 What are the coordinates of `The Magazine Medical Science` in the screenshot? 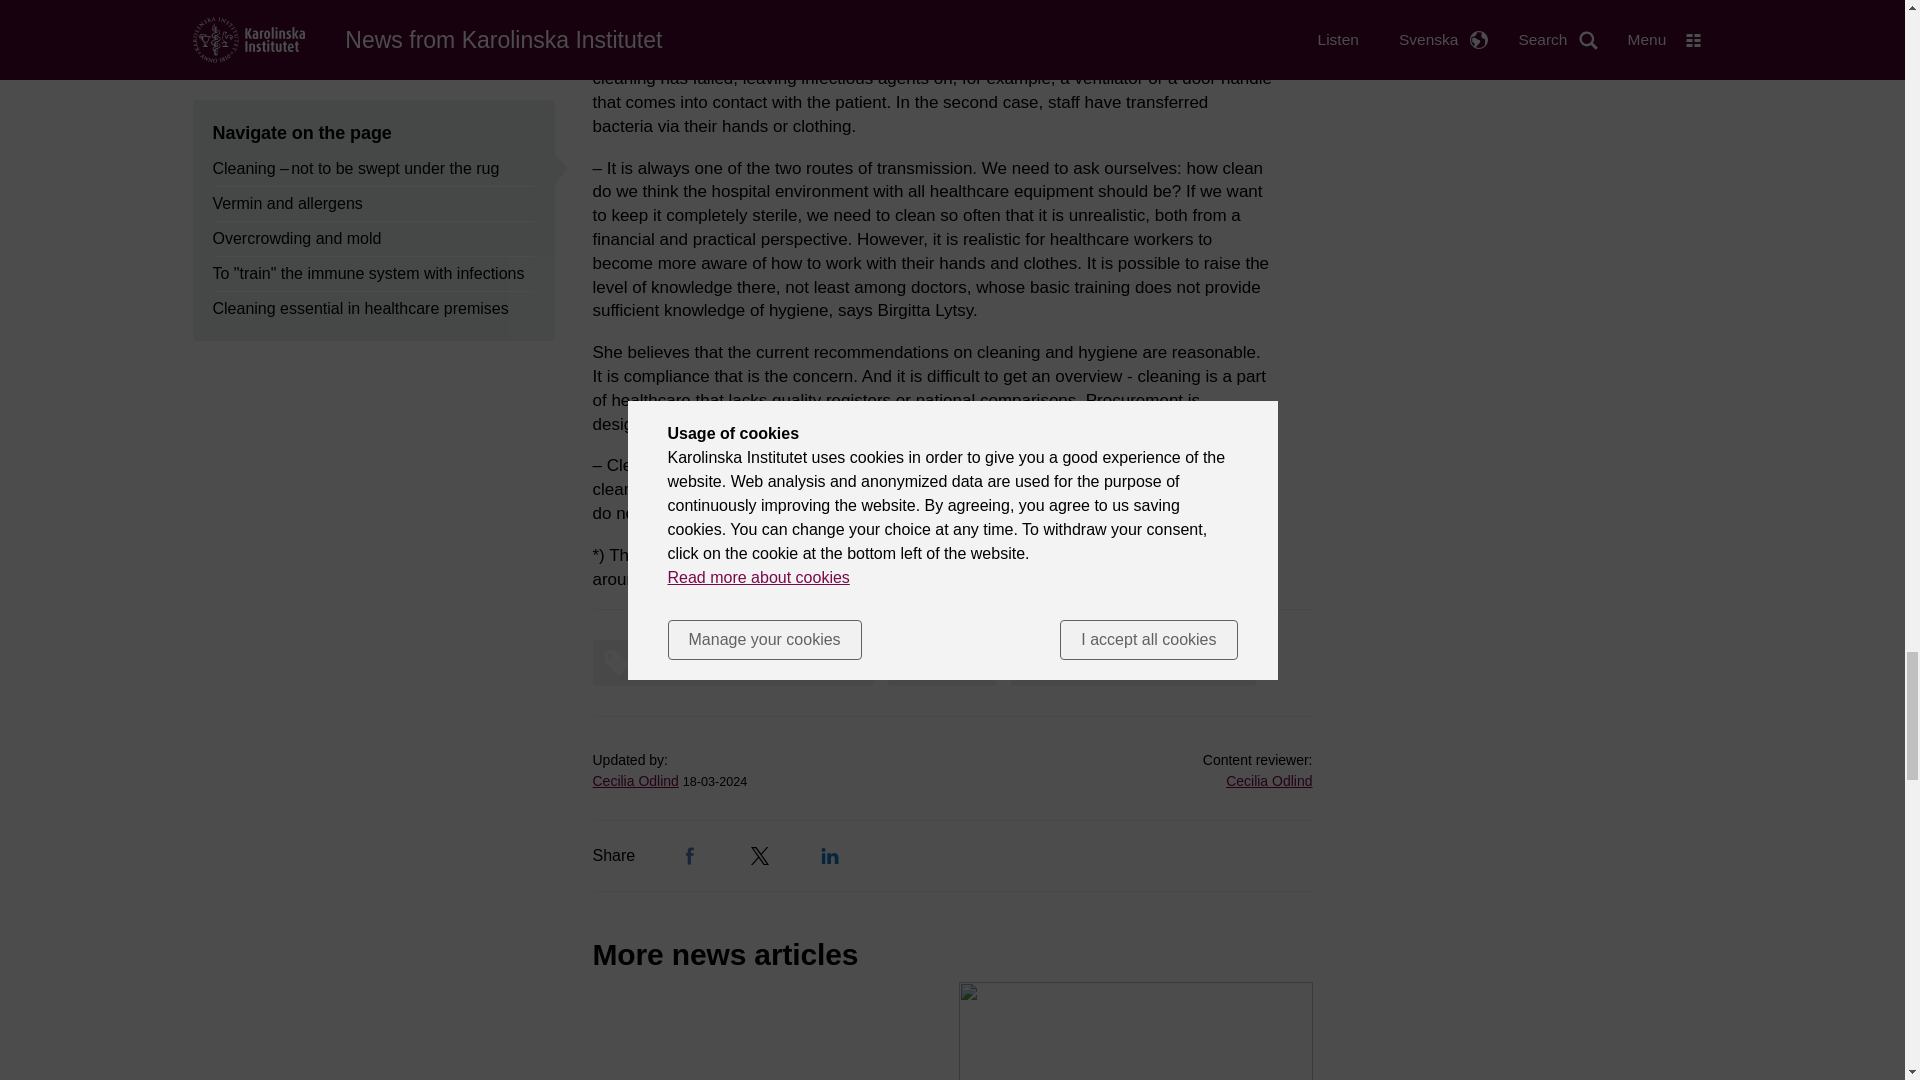 It's located at (737, 663).